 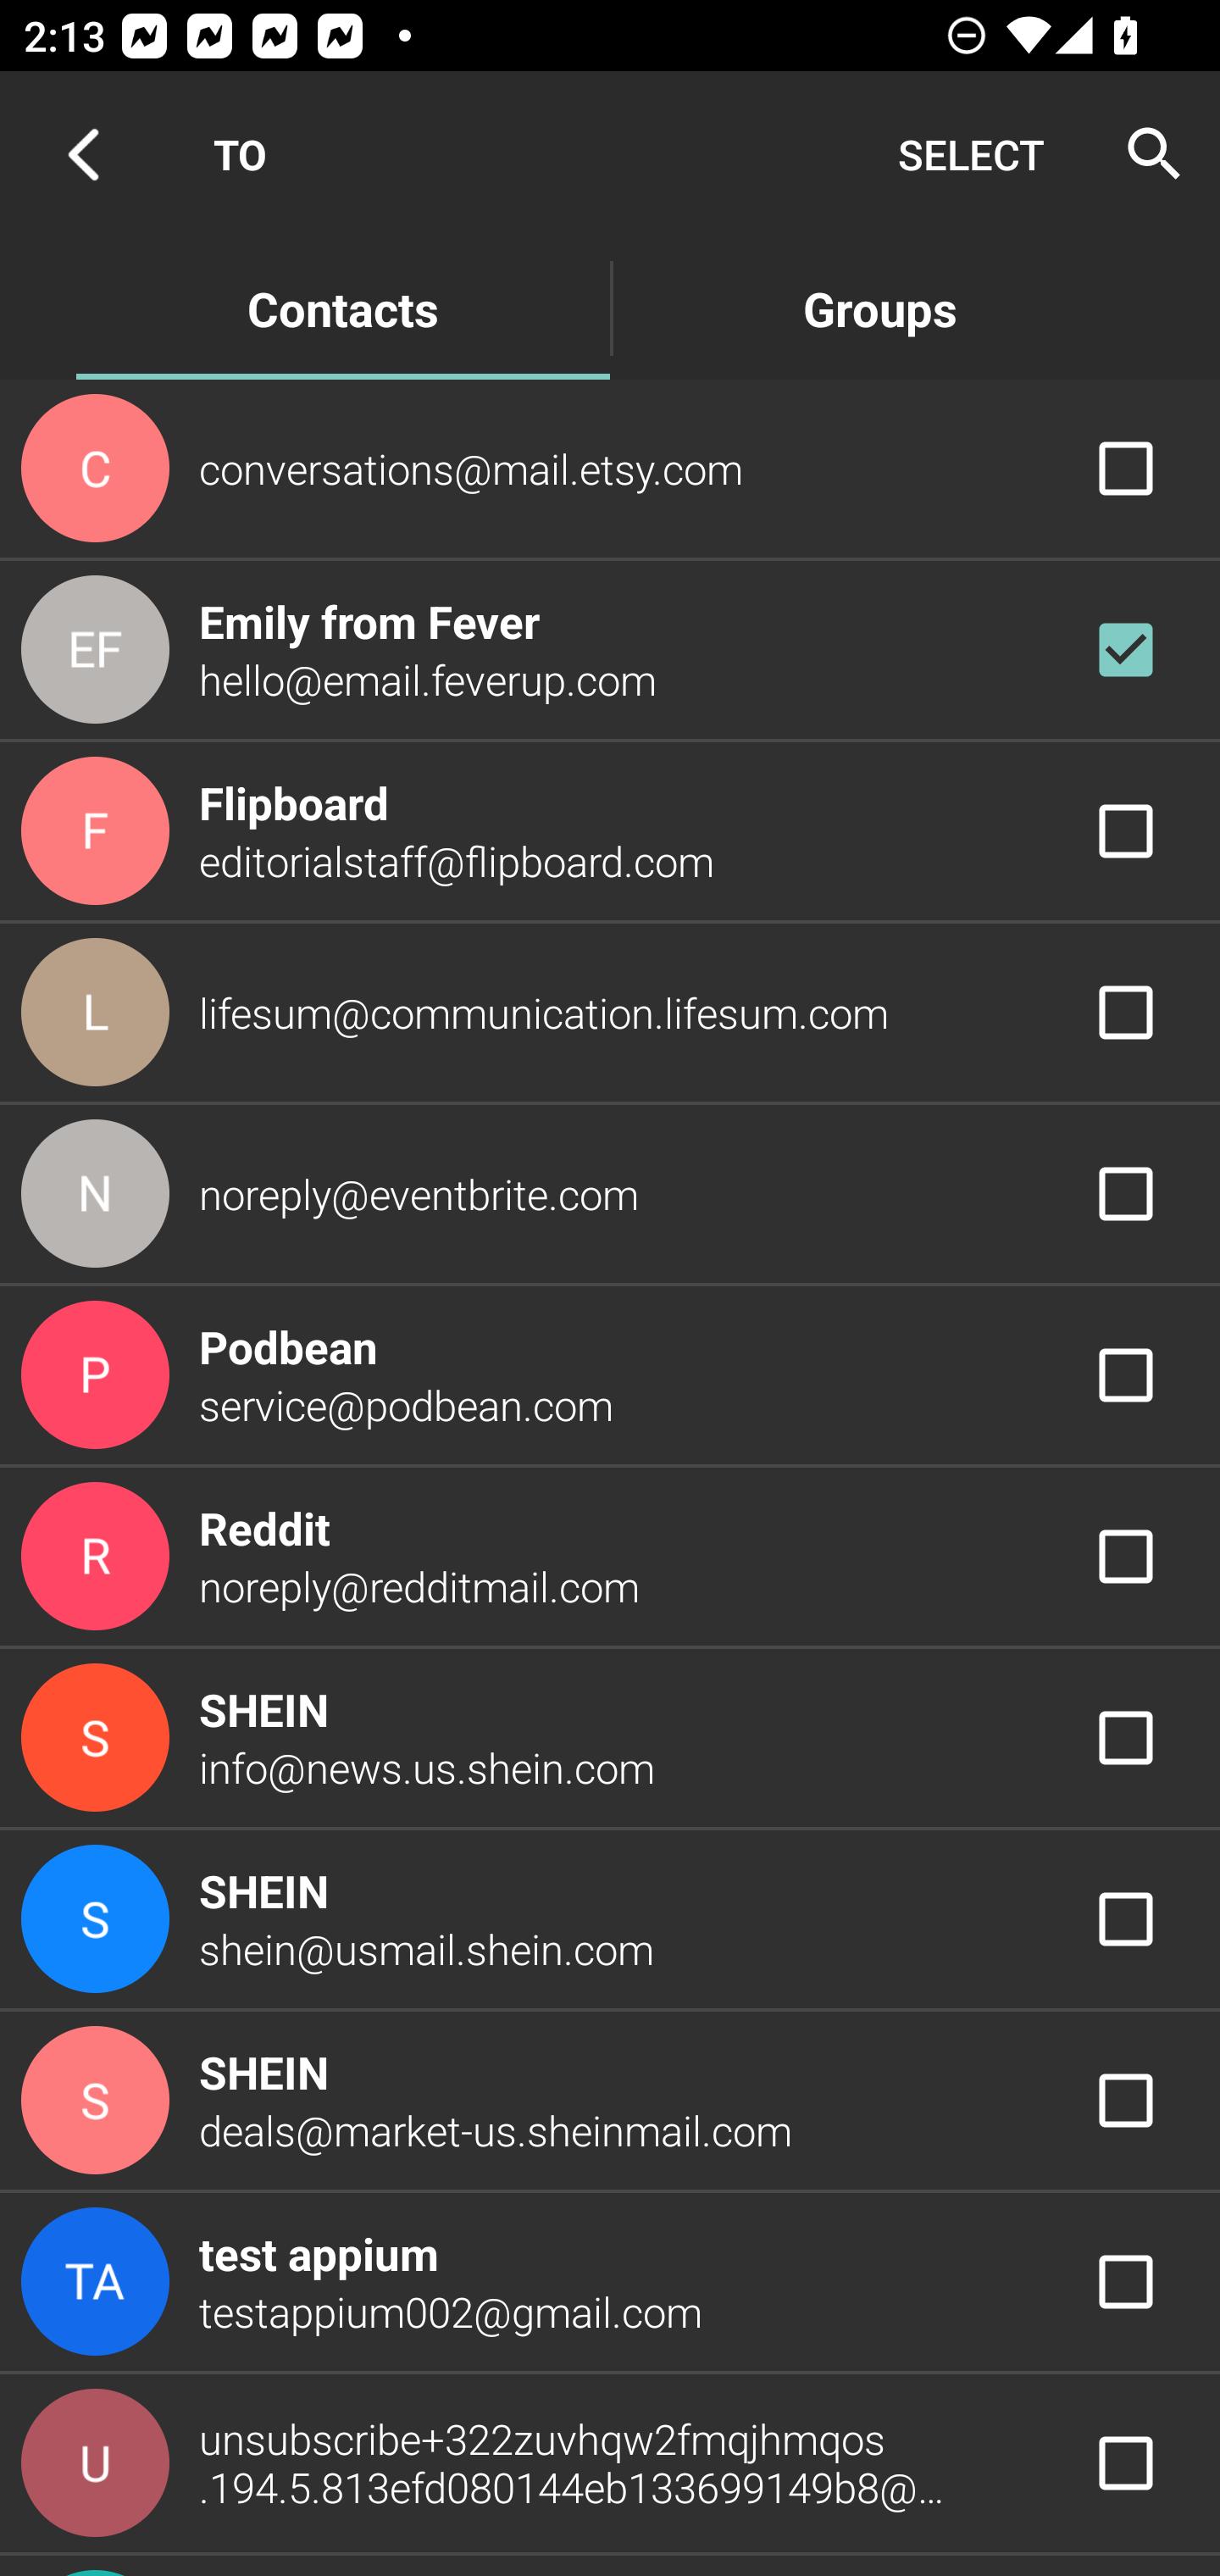 I want to click on SHEIN deals@market-us.sheinmail.com, so click(x=610, y=2101).